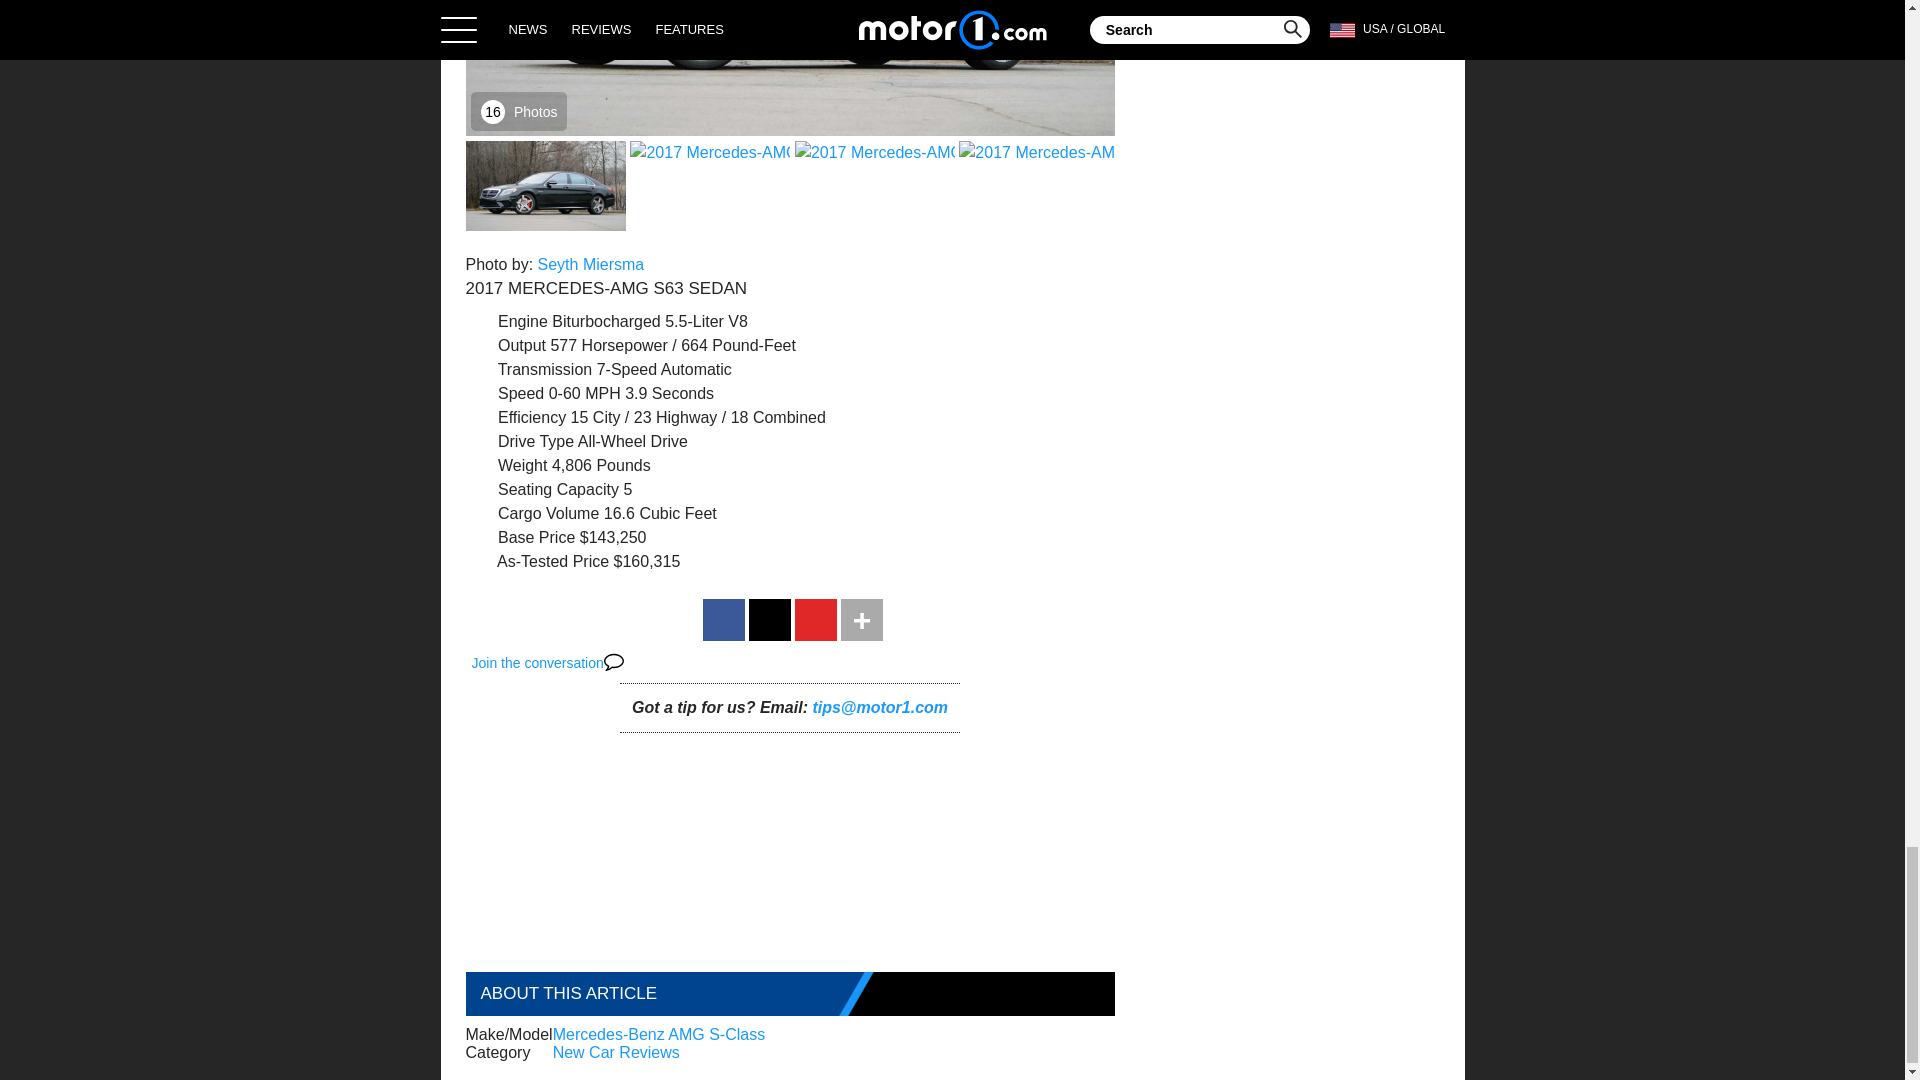  Describe the element at coordinates (522, 530) in the screenshot. I see `Base Price` at that location.